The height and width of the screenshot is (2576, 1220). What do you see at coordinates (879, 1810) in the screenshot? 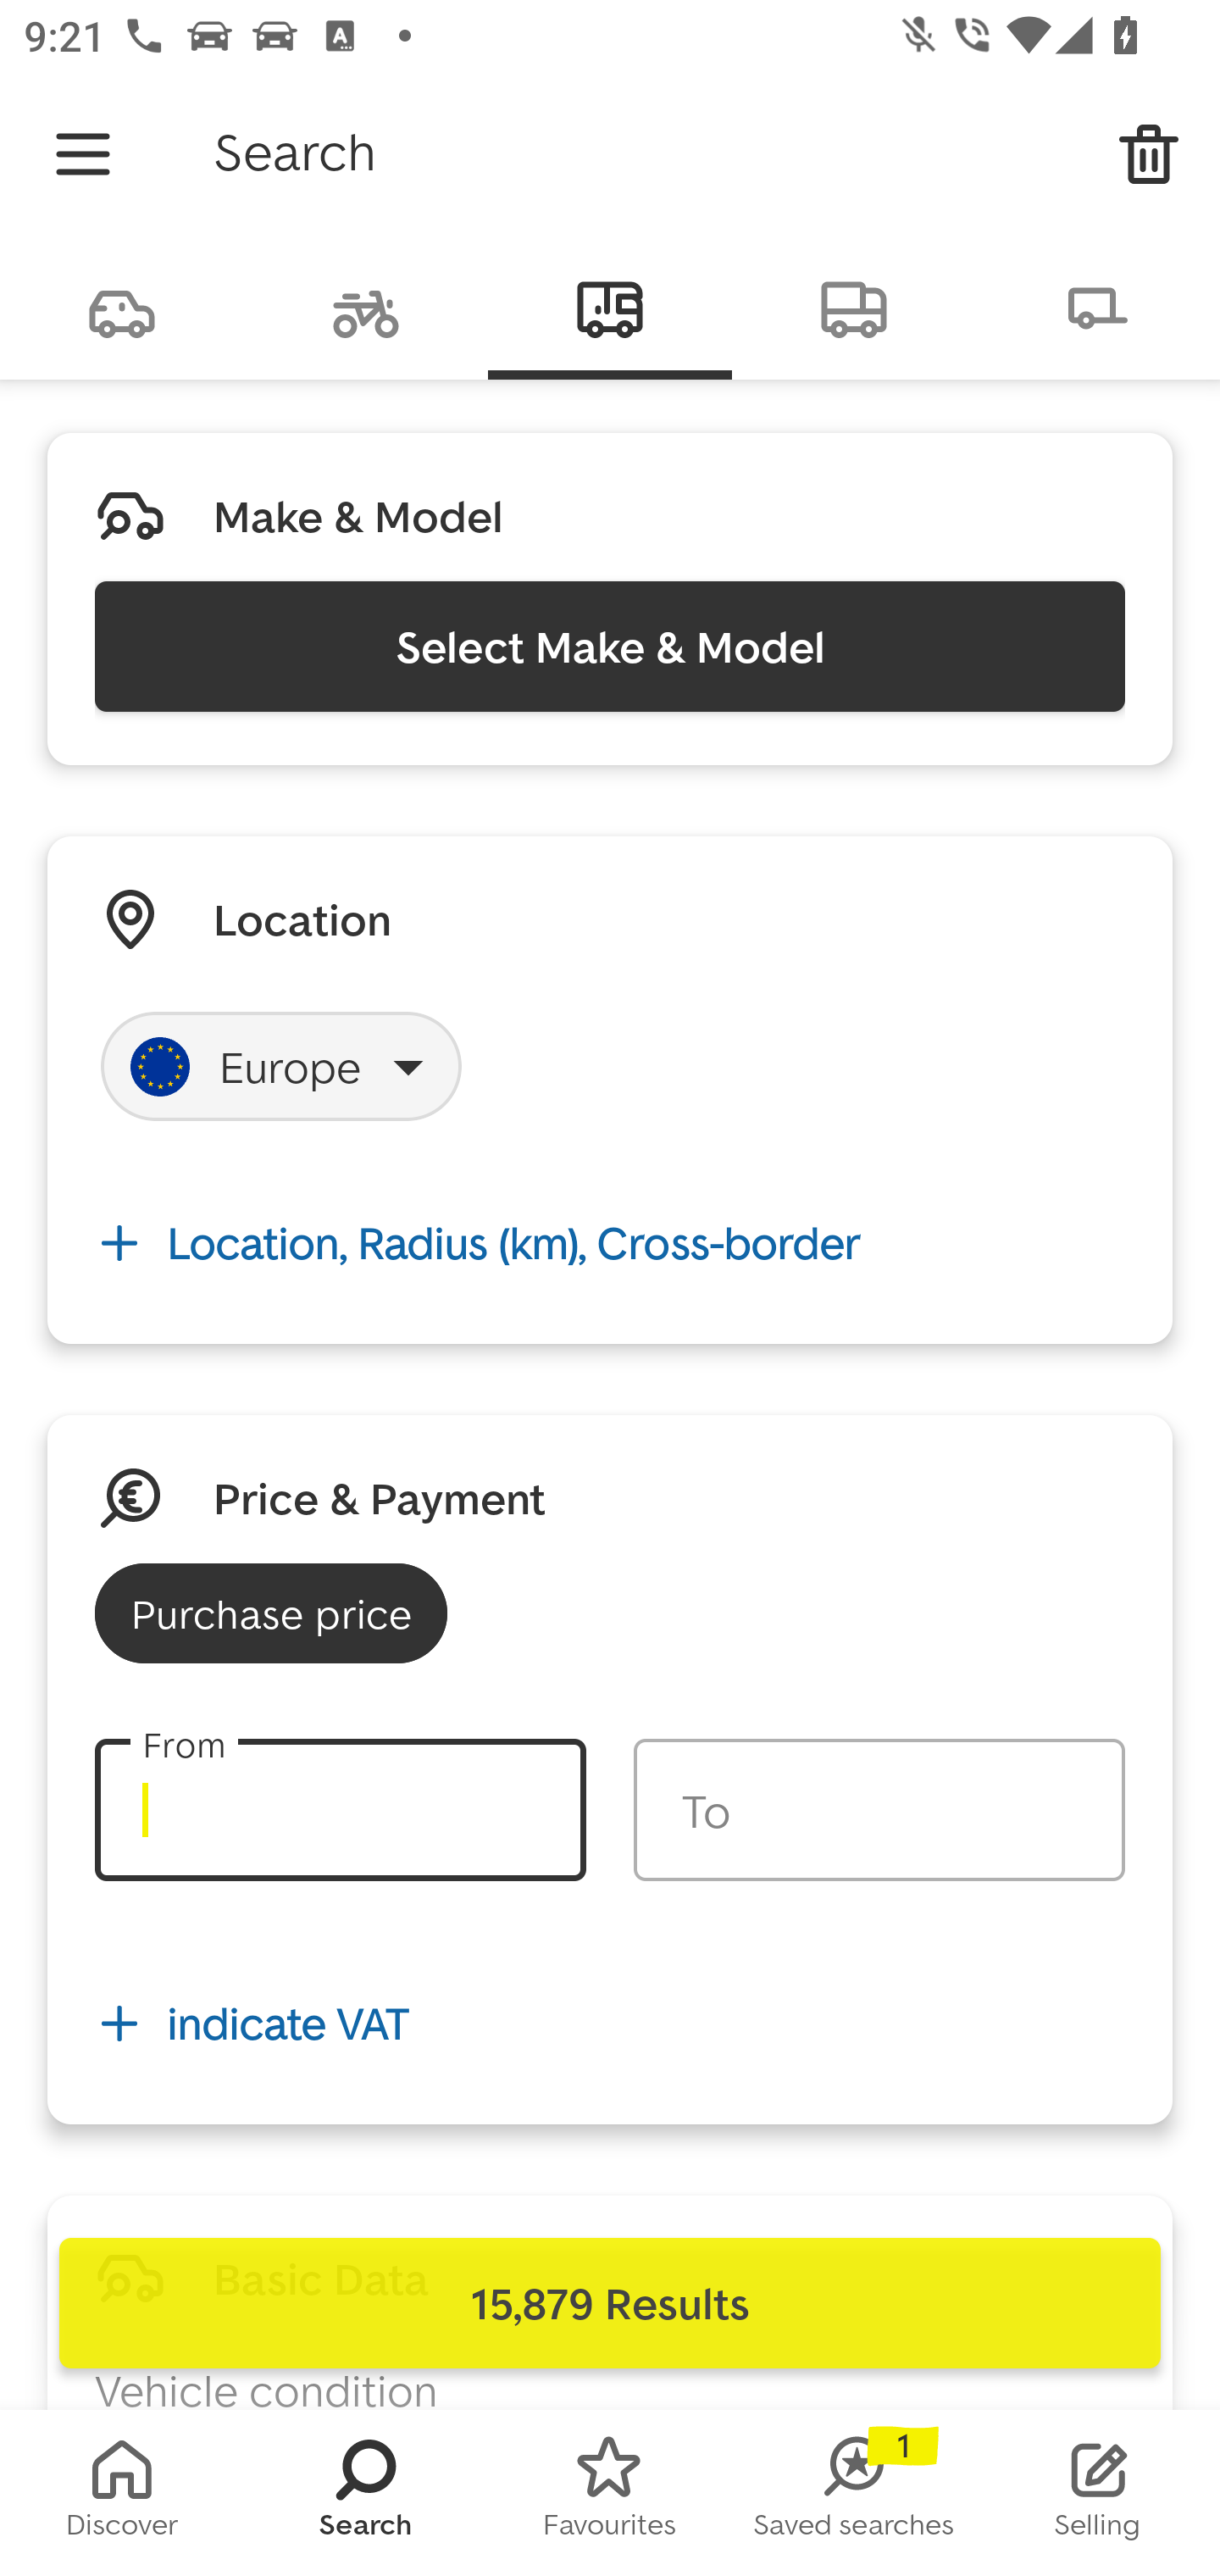
I see `To` at bounding box center [879, 1810].